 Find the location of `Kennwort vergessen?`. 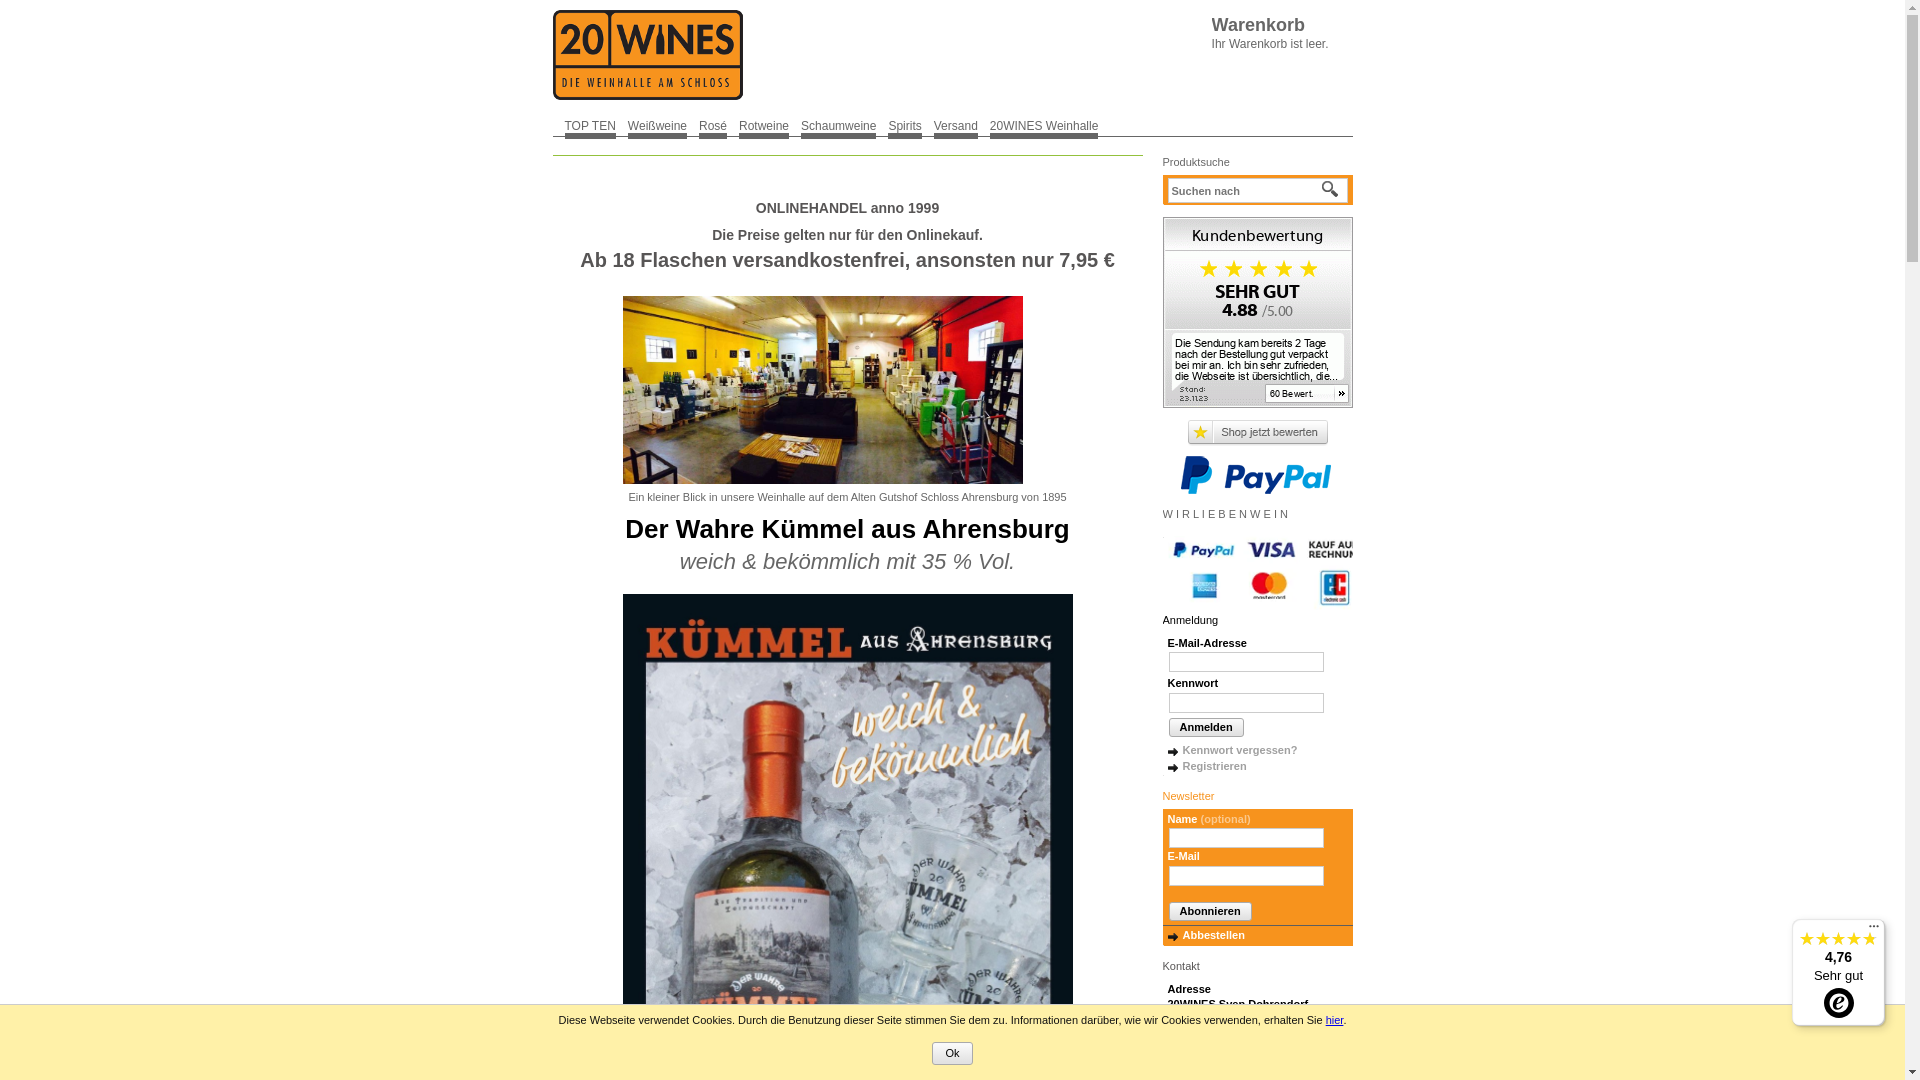

Kennwort vergessen? is located at coordinates (1233, 750).